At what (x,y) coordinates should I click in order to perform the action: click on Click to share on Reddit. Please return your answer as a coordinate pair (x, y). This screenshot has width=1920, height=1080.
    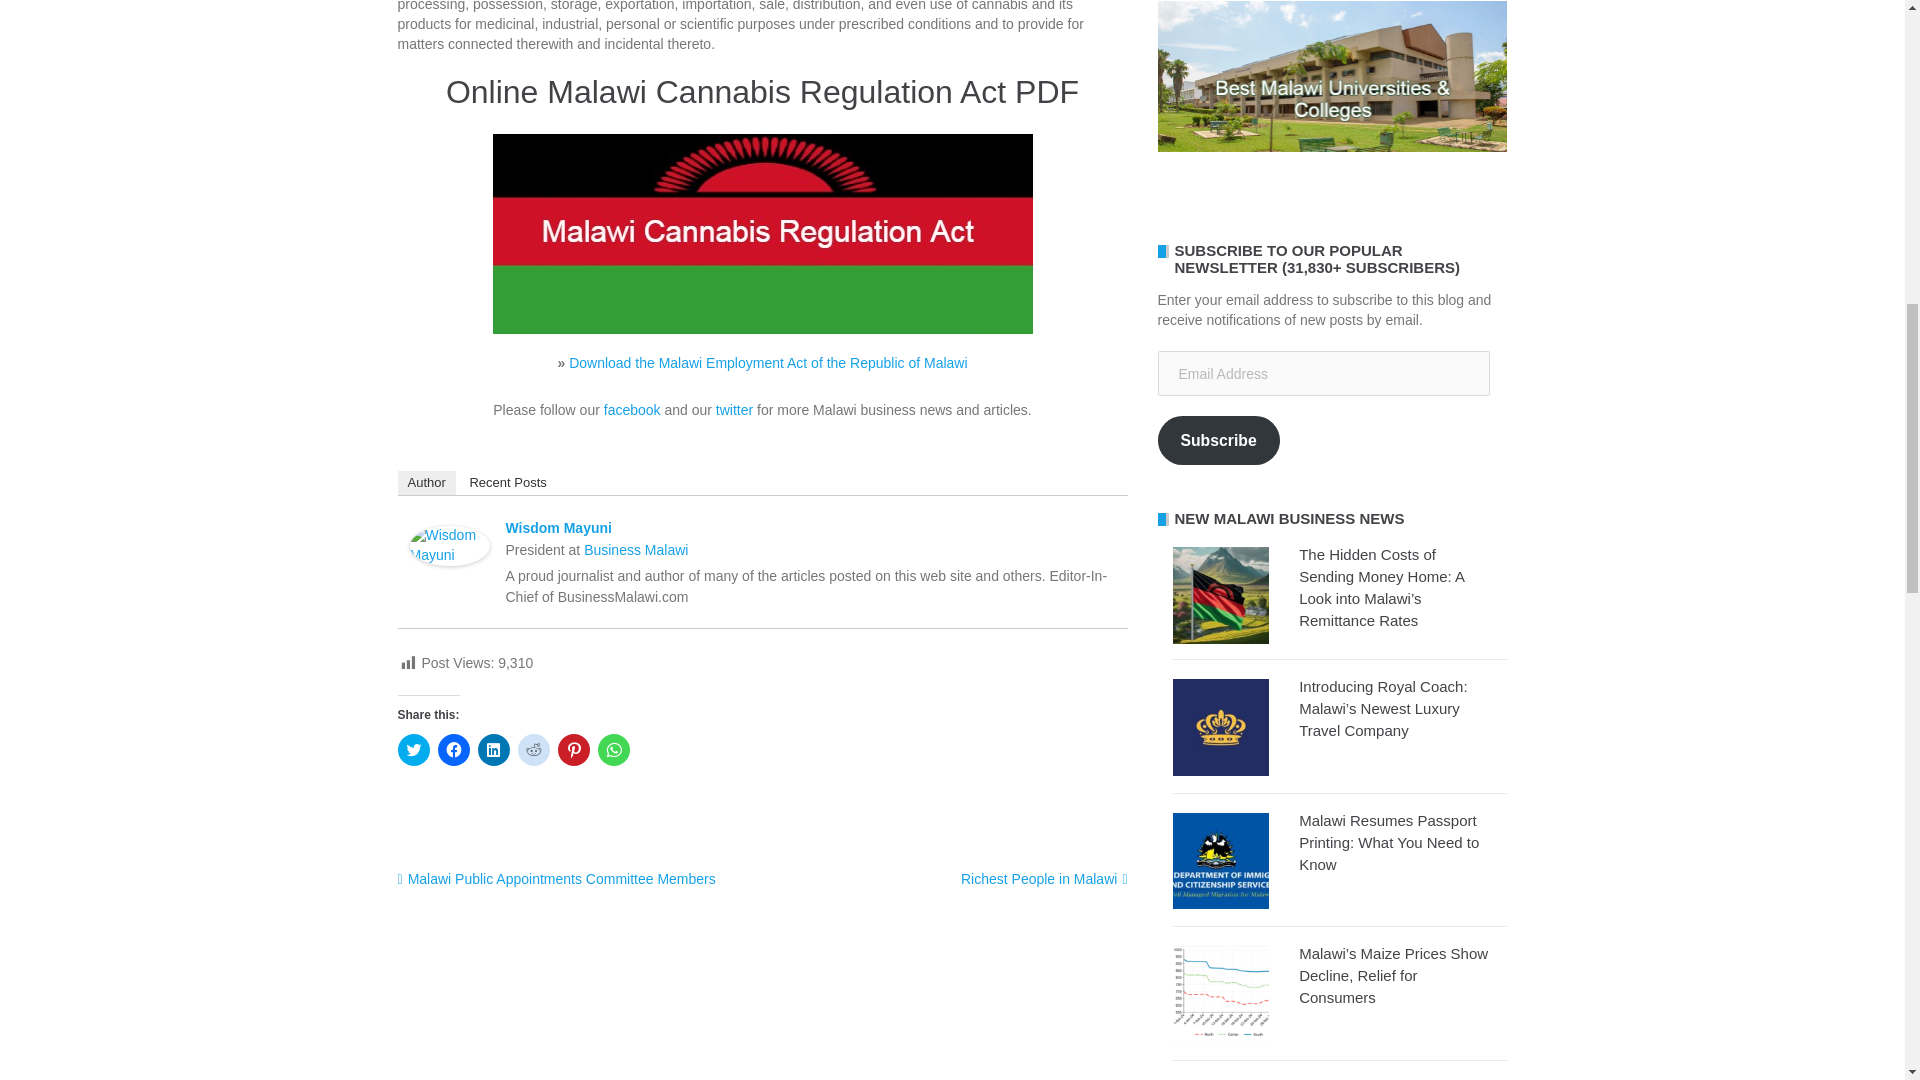
    Looking at the image, I should click on (534, 750).